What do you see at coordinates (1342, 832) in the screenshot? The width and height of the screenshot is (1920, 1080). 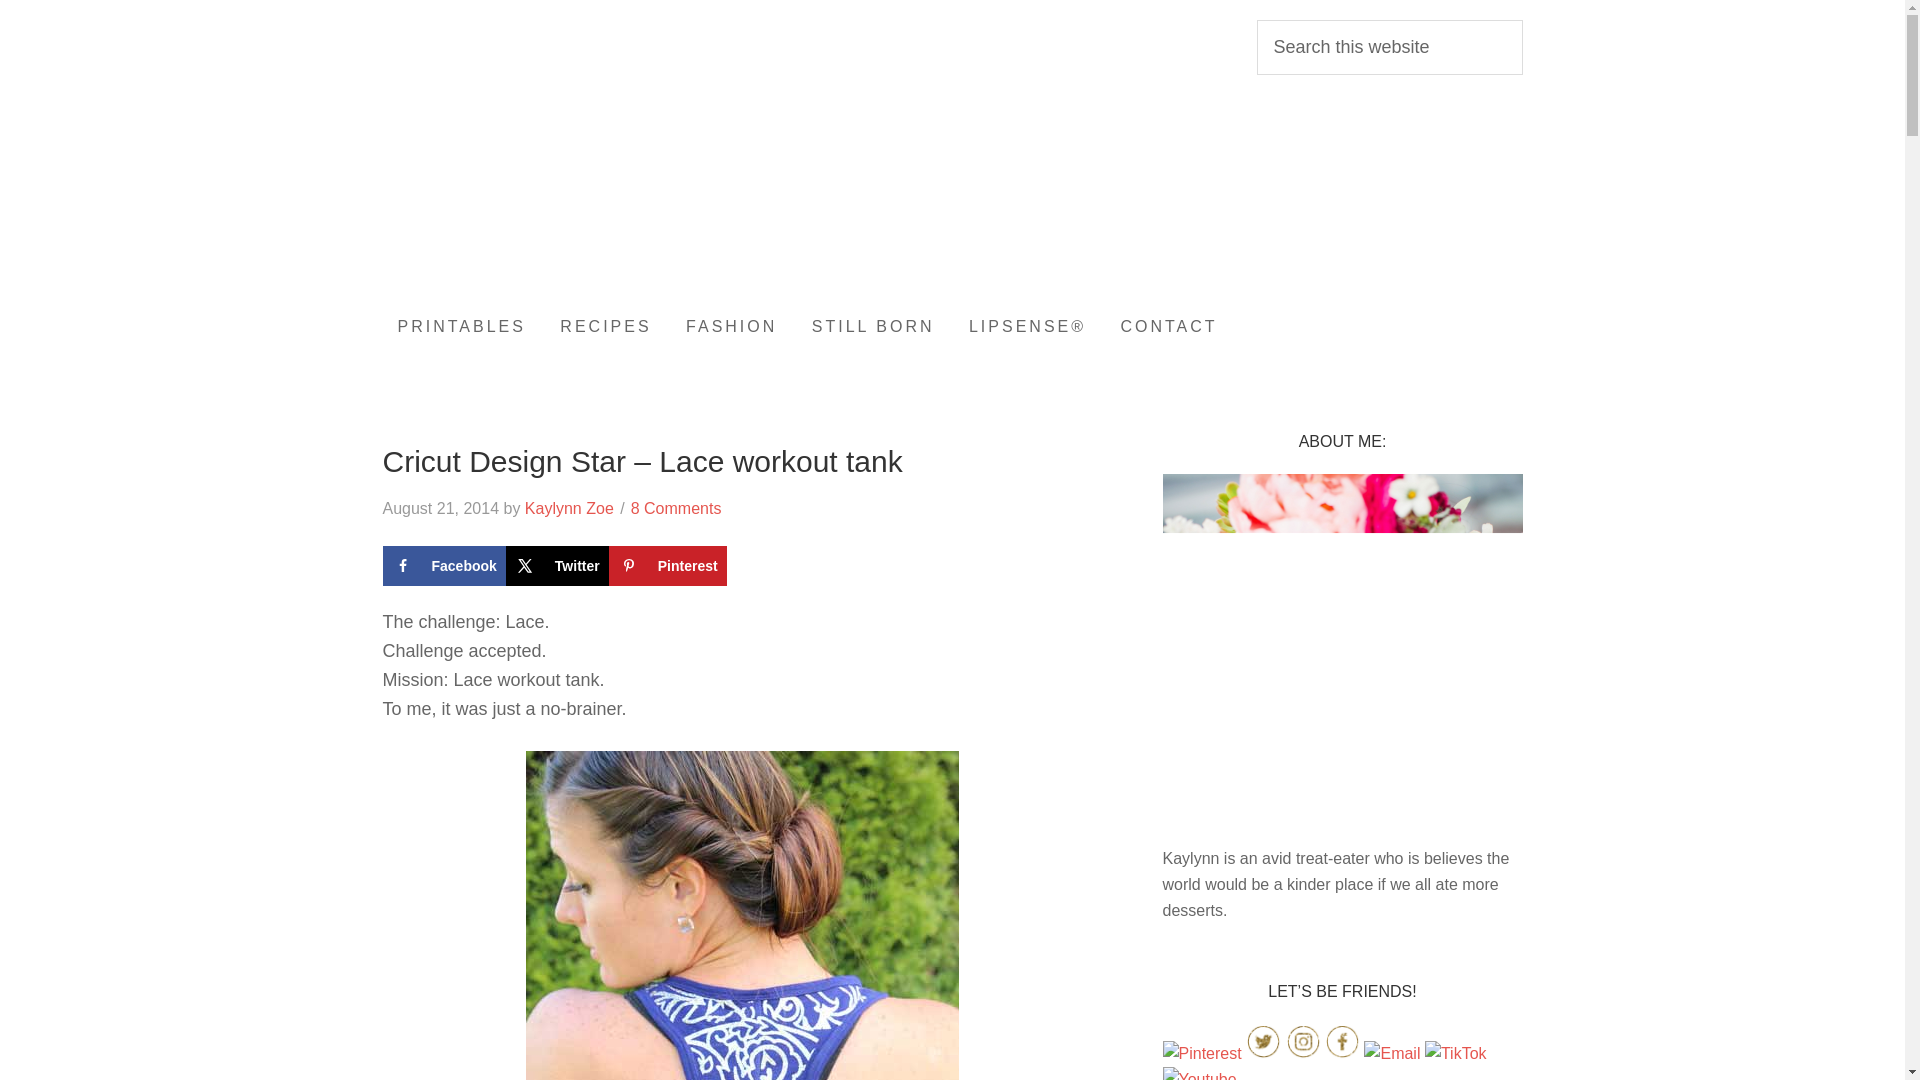 I see `About me: ` at bounding box center [1342, 832].